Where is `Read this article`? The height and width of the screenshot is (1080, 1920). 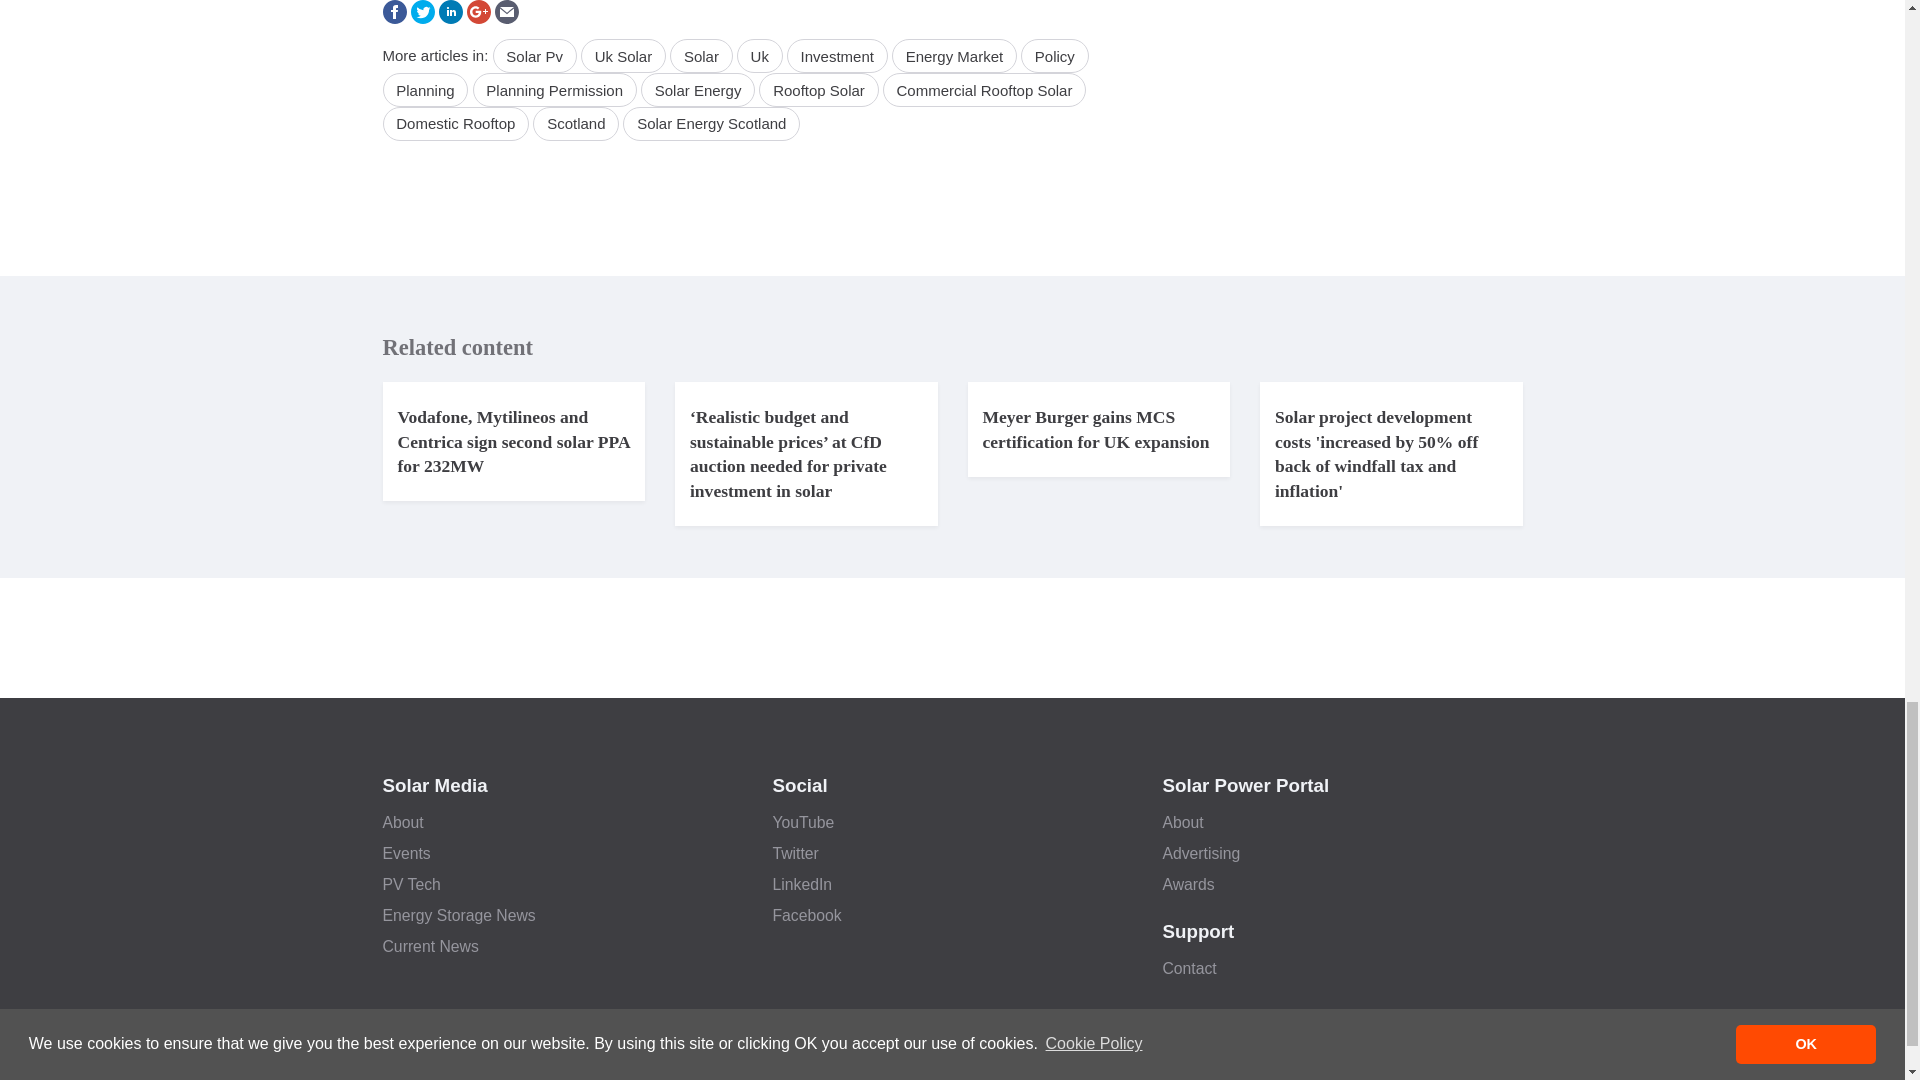
Read this article is located at coordinates (513, 442).